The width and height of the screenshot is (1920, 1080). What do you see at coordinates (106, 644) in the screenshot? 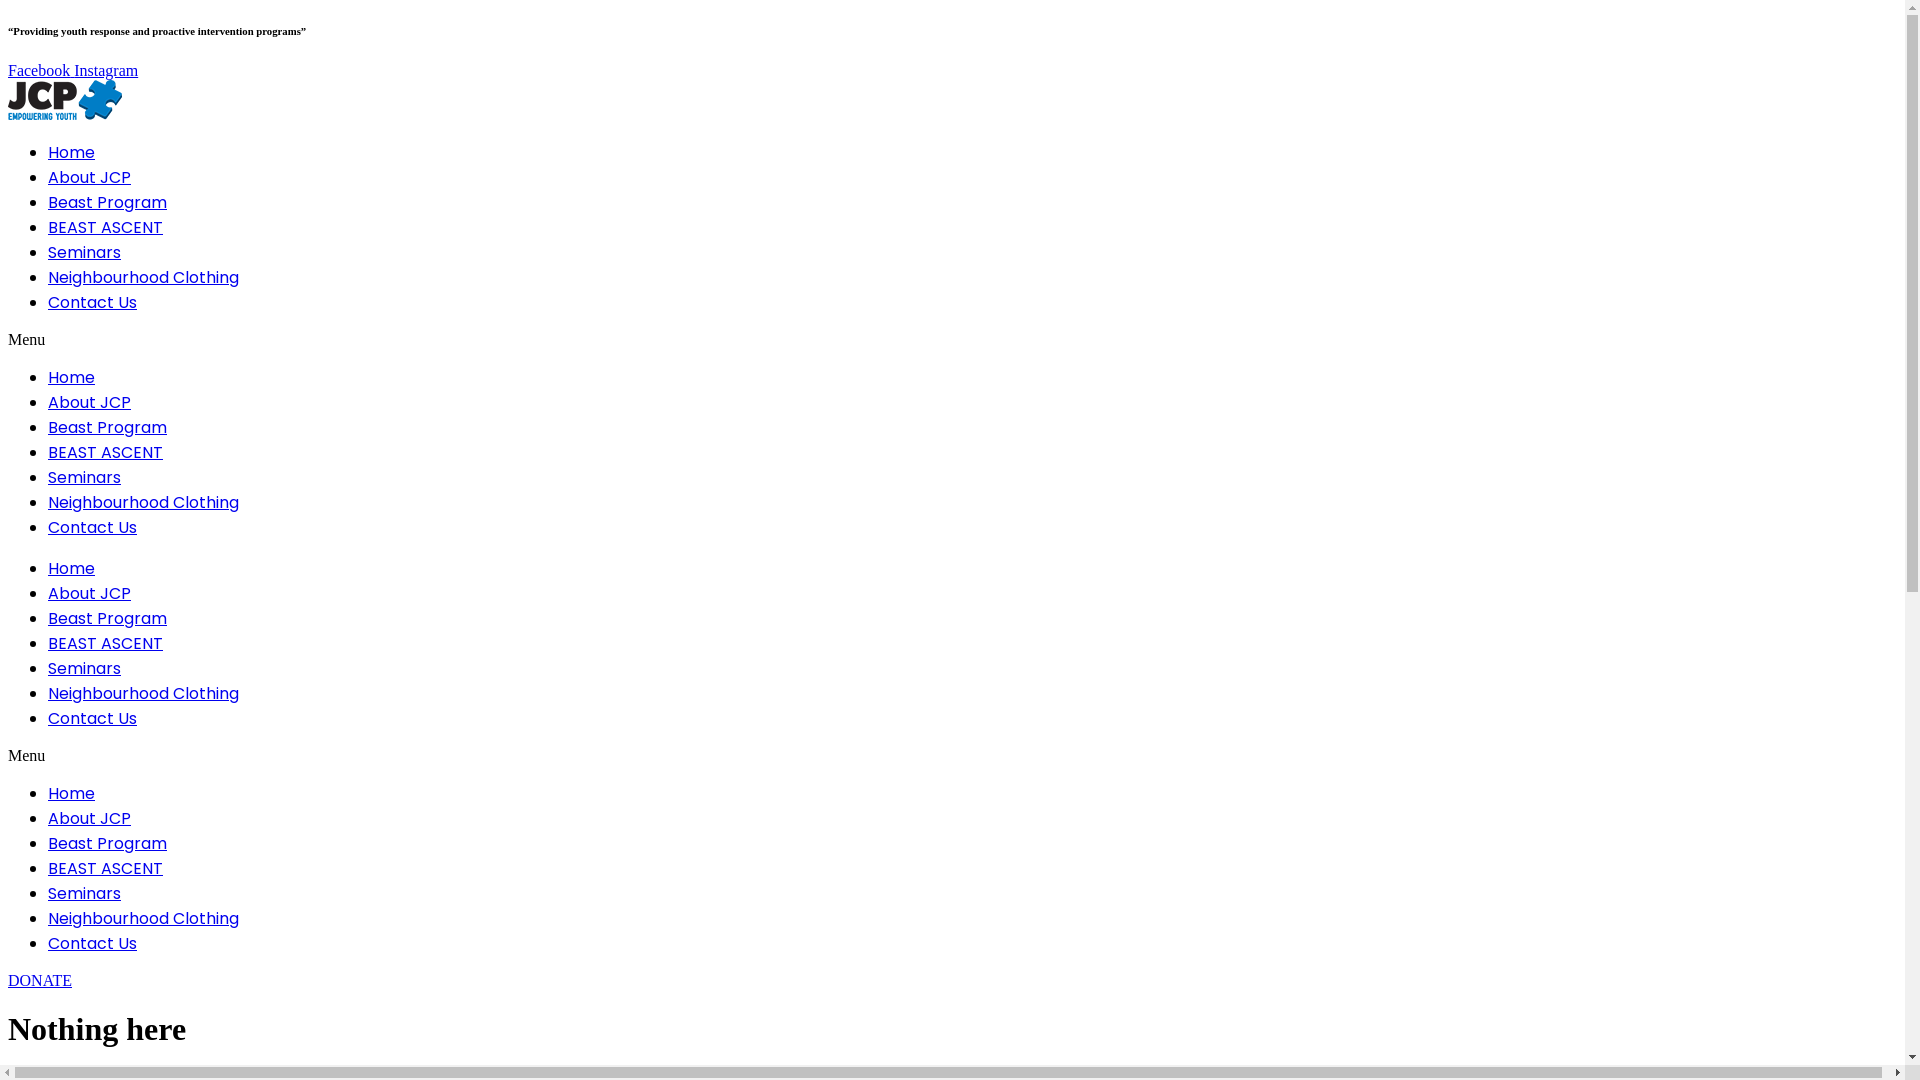
I see `BEAST ASCENT` at bounding box center [106, 644].